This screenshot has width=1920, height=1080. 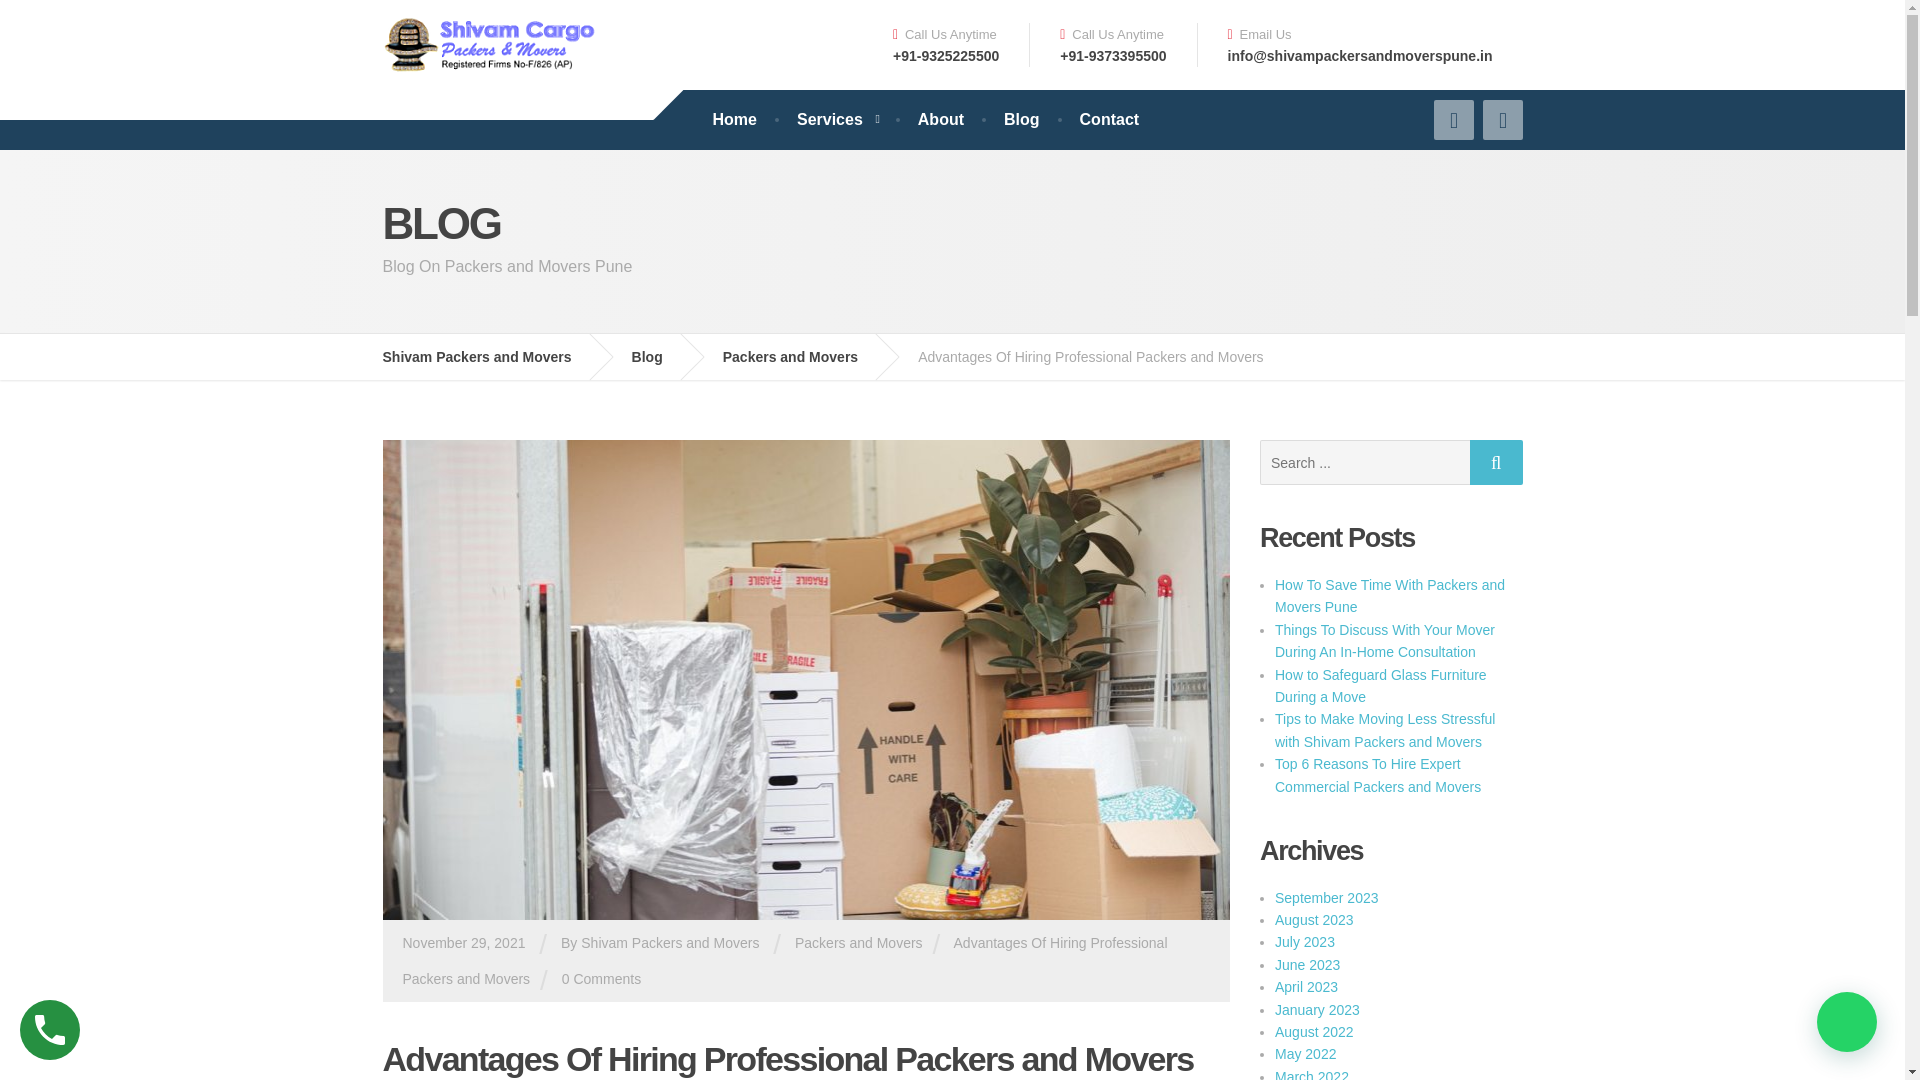 What do you see at coordinates (1304, 942) in the screenshot?
I see `July 2023` at bounding box center [1304, 942].